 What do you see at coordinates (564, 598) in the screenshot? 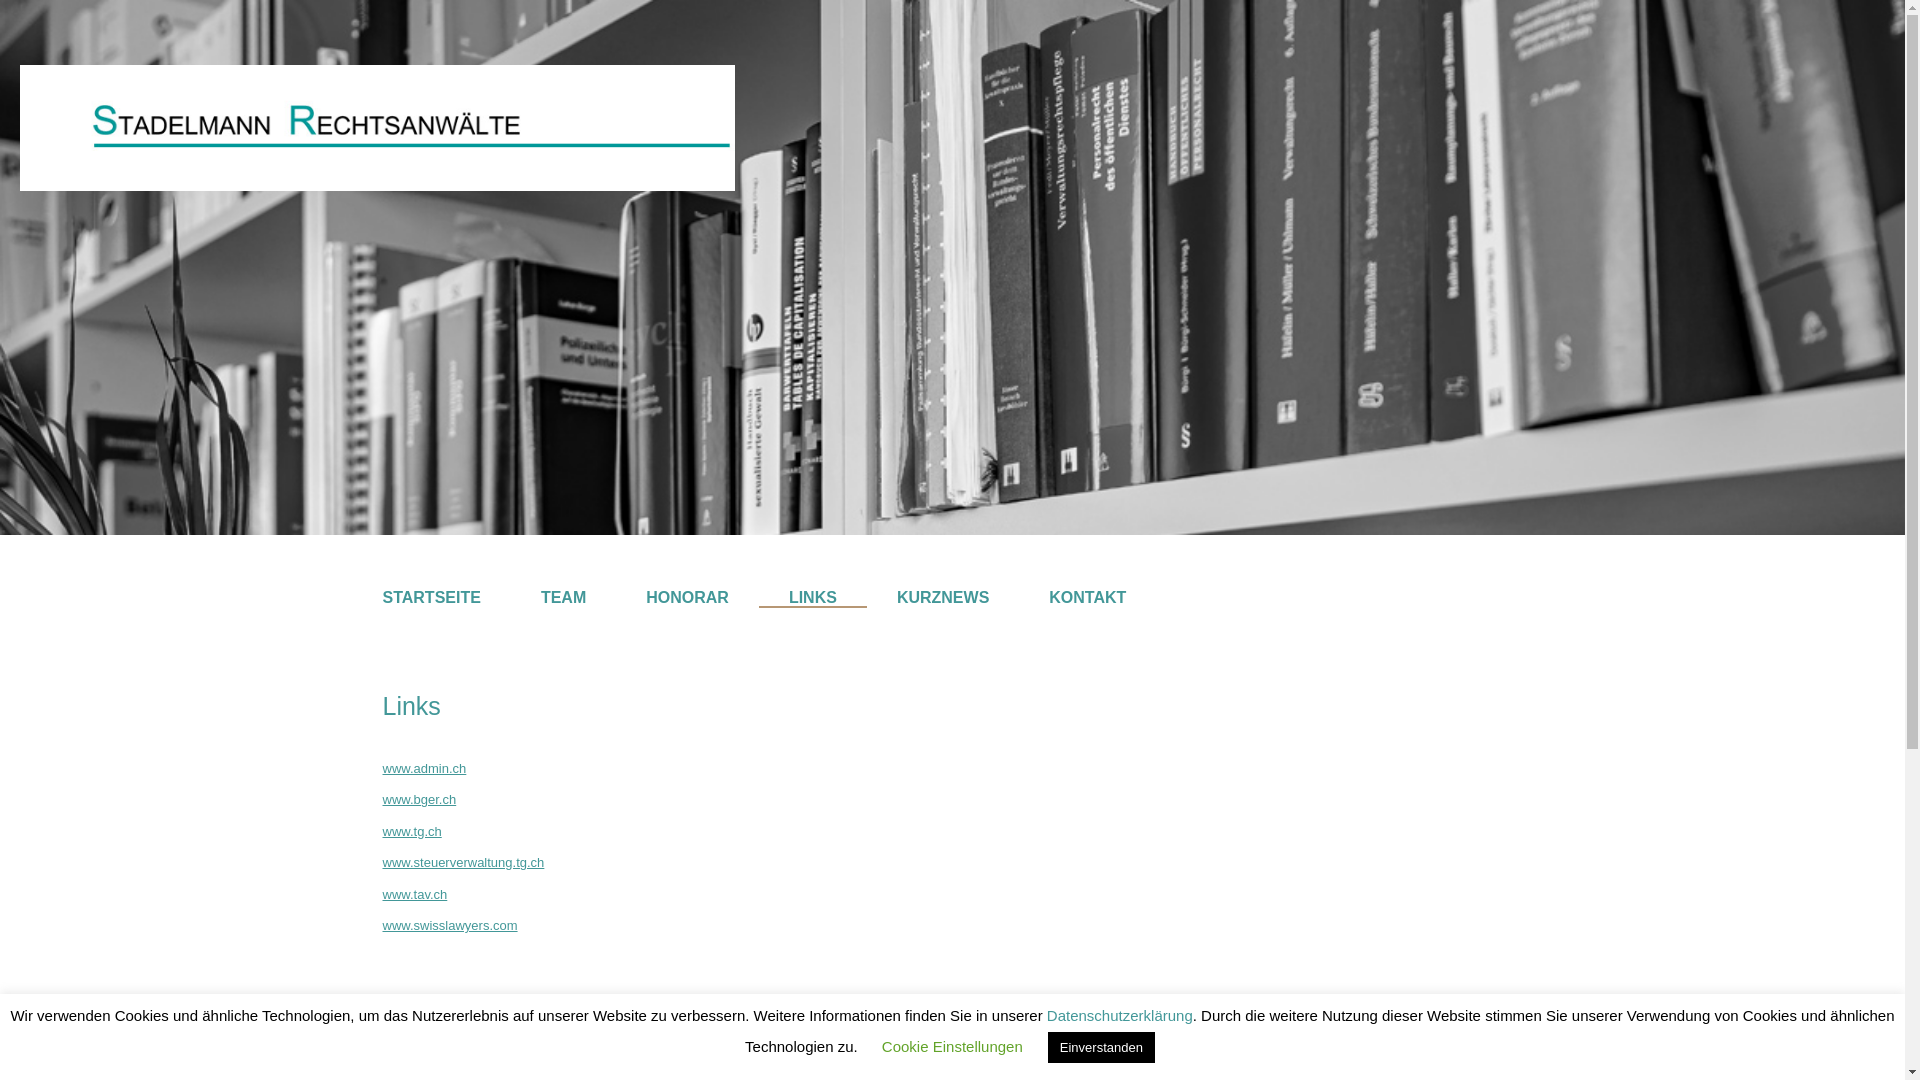
I see `TEAM` at bounding box center [564, 598].